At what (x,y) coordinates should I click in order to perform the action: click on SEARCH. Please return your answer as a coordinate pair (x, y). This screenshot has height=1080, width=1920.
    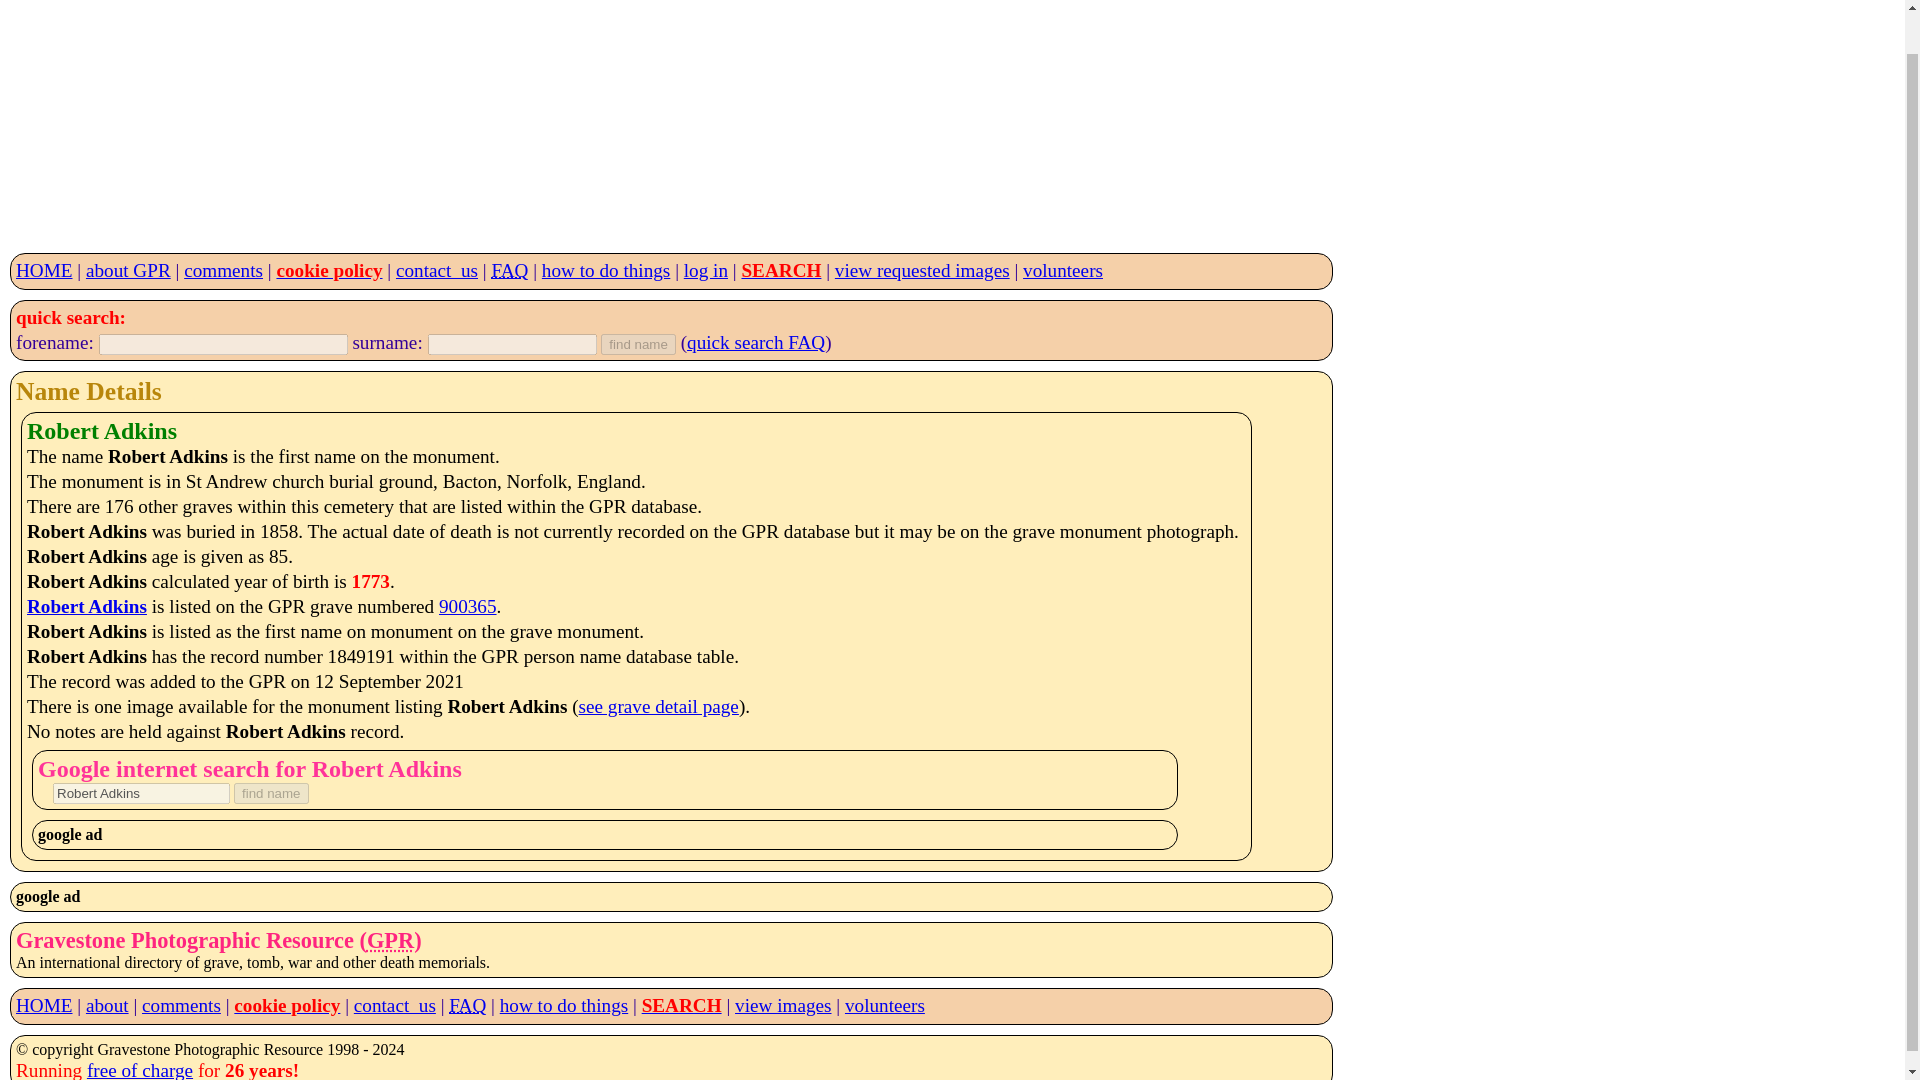
    Looking at the image, I should click on (781, 270).